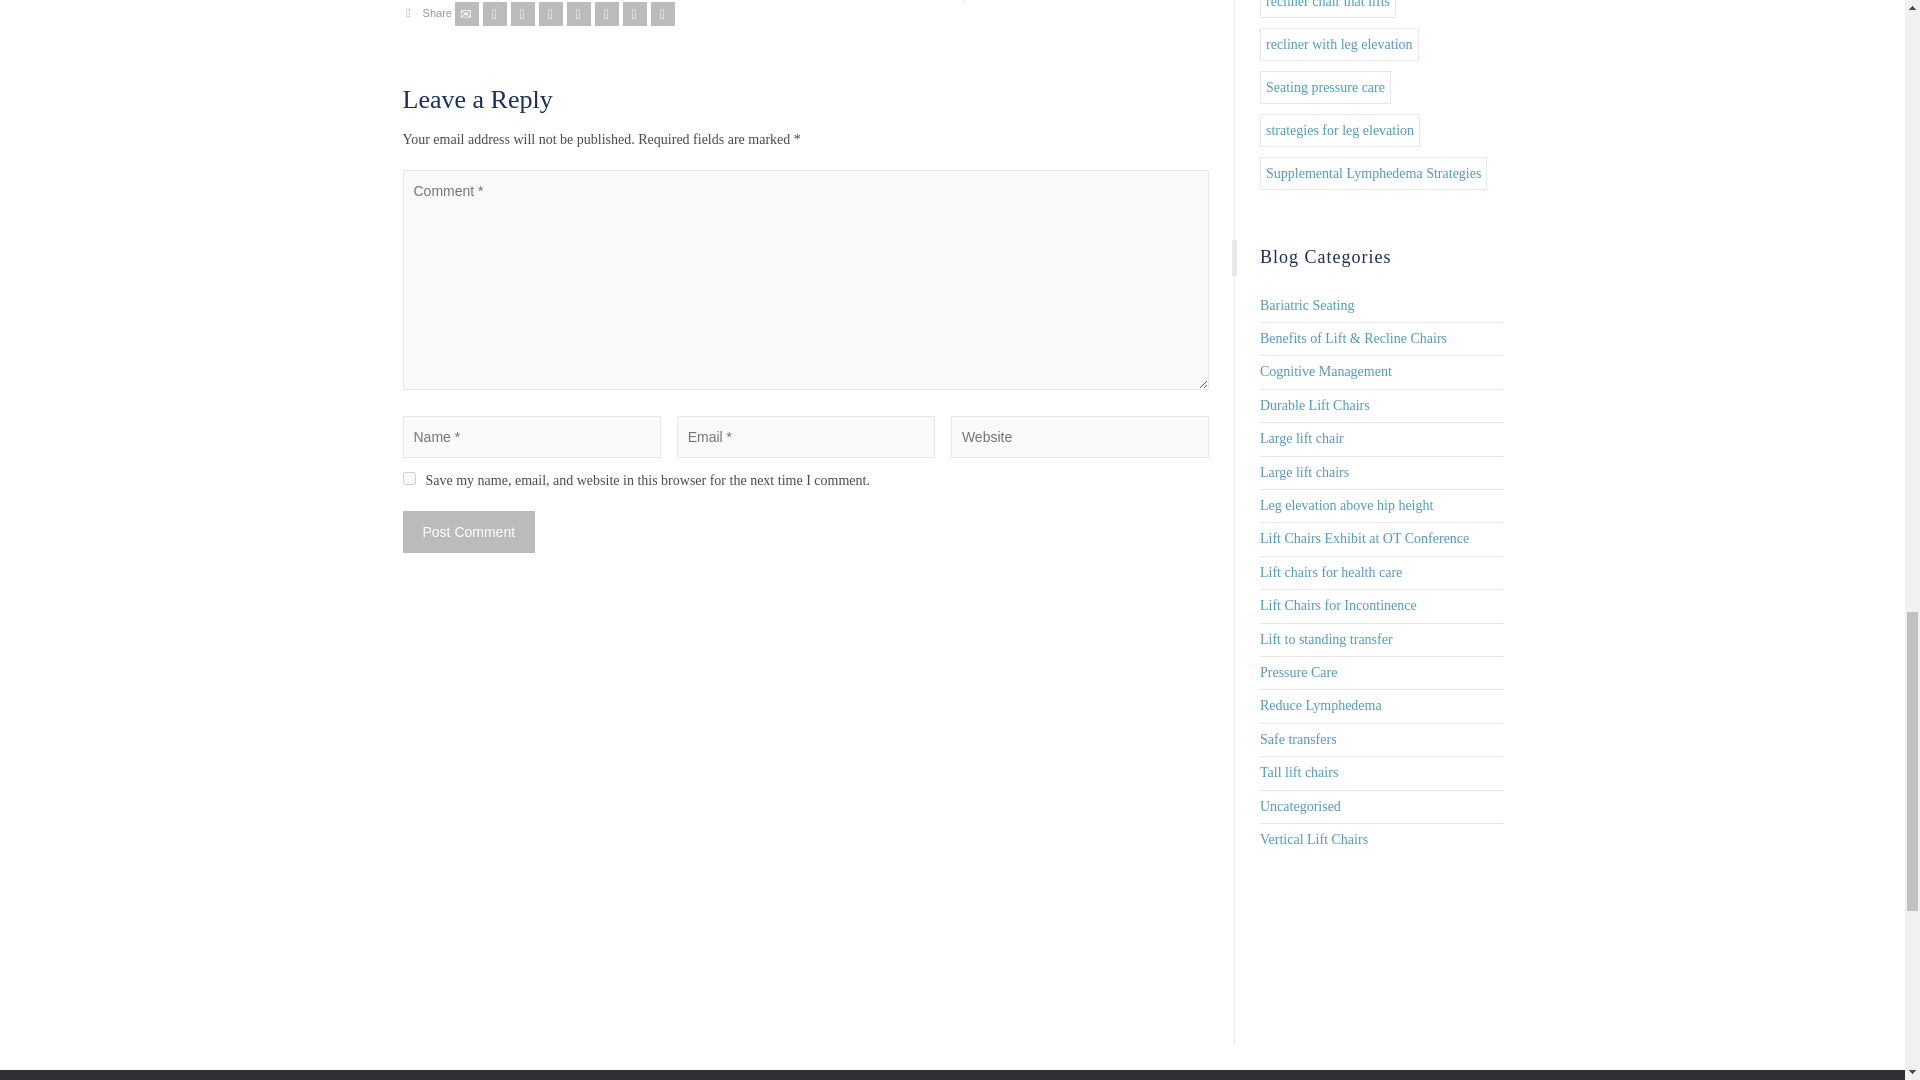 This screenshot has height=1080, width=1920. I want to click on Pinterest, so click(578, 14).